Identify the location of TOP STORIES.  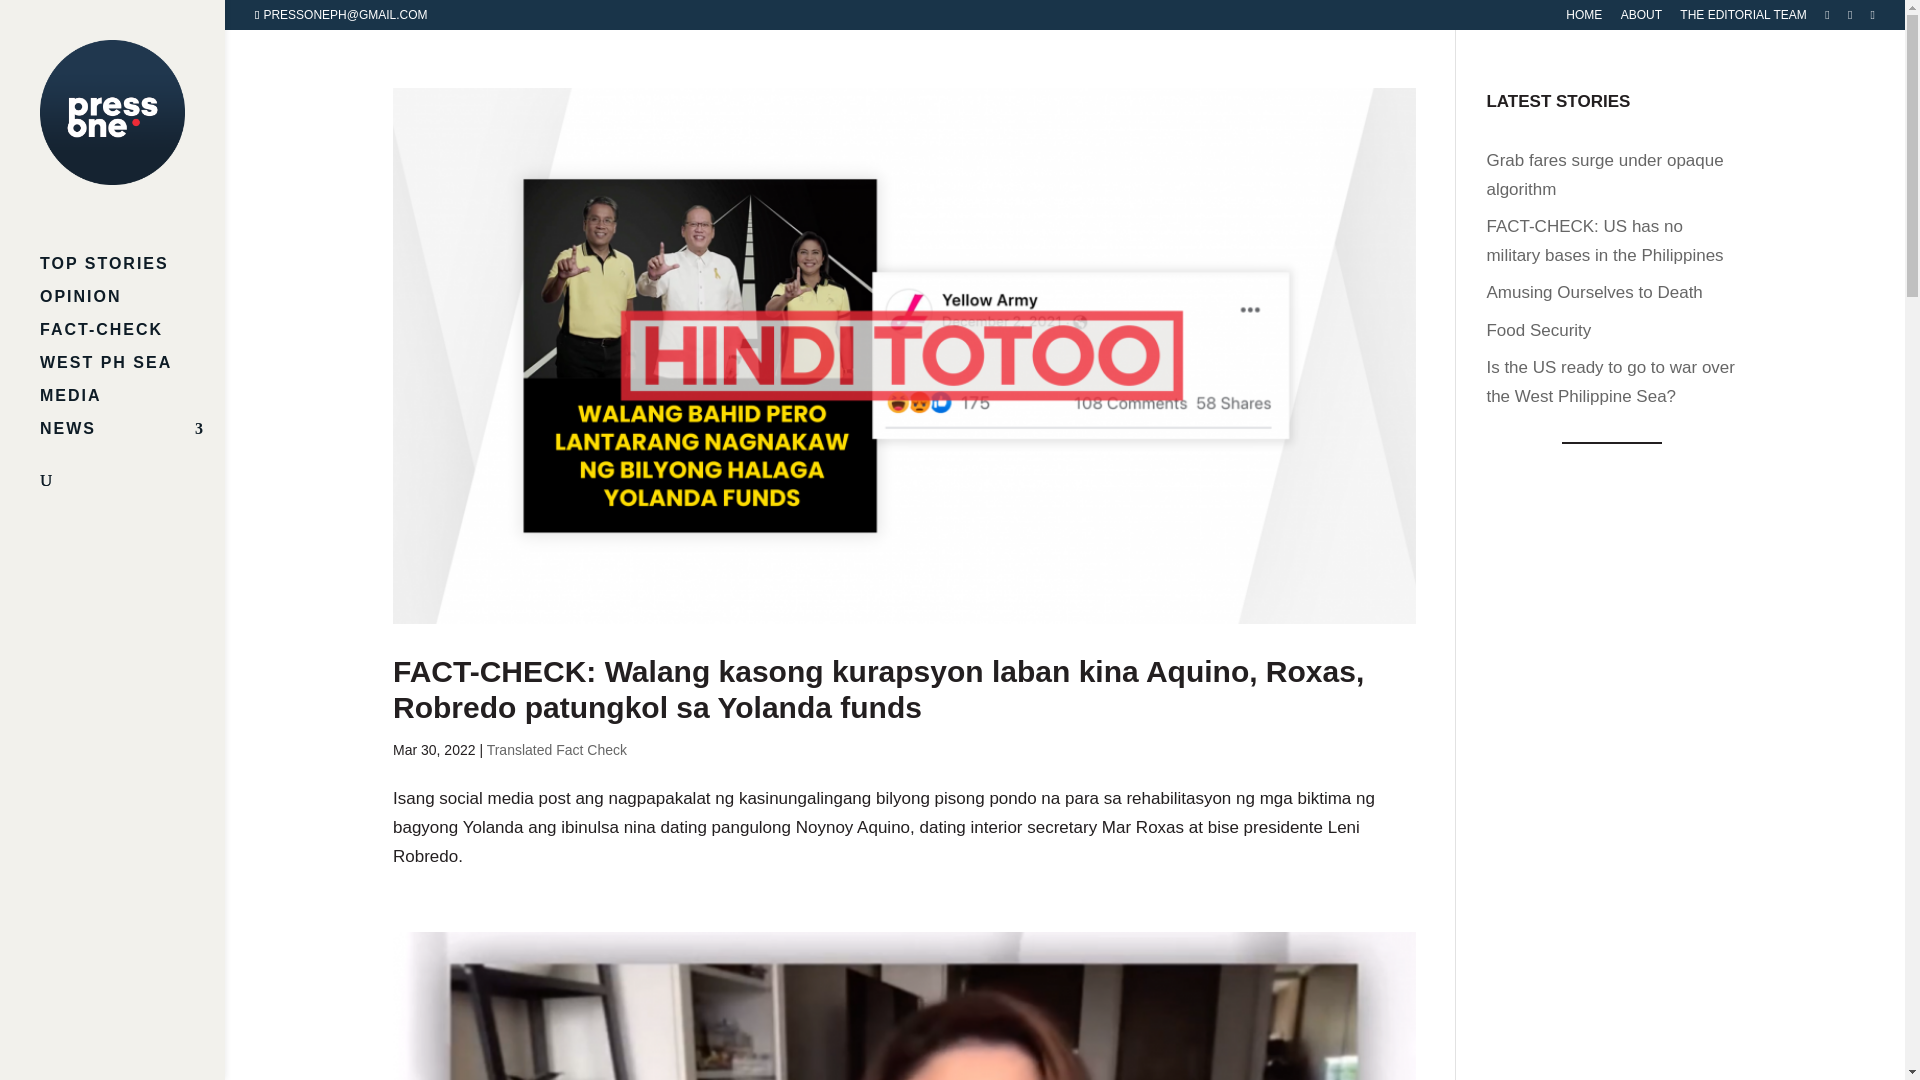
(132, 274).